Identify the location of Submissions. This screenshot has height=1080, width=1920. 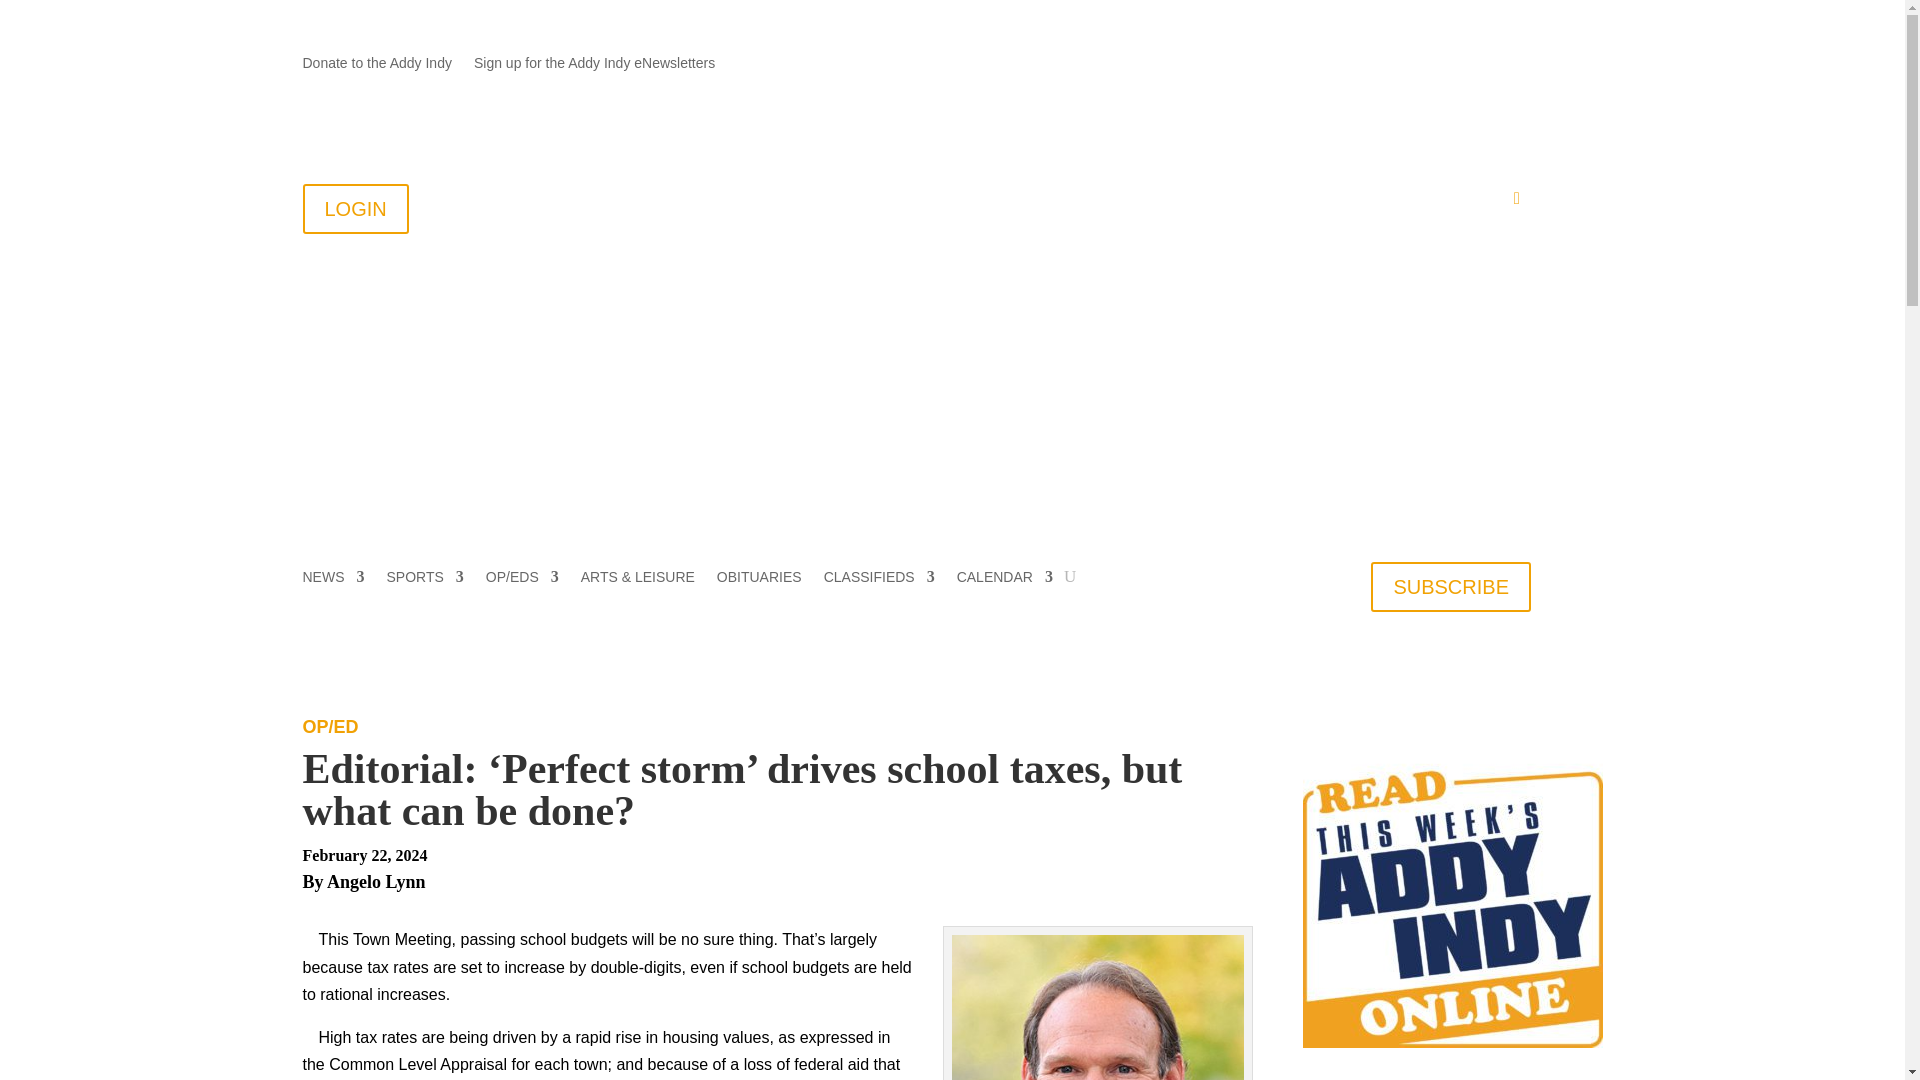
(1134, 202).